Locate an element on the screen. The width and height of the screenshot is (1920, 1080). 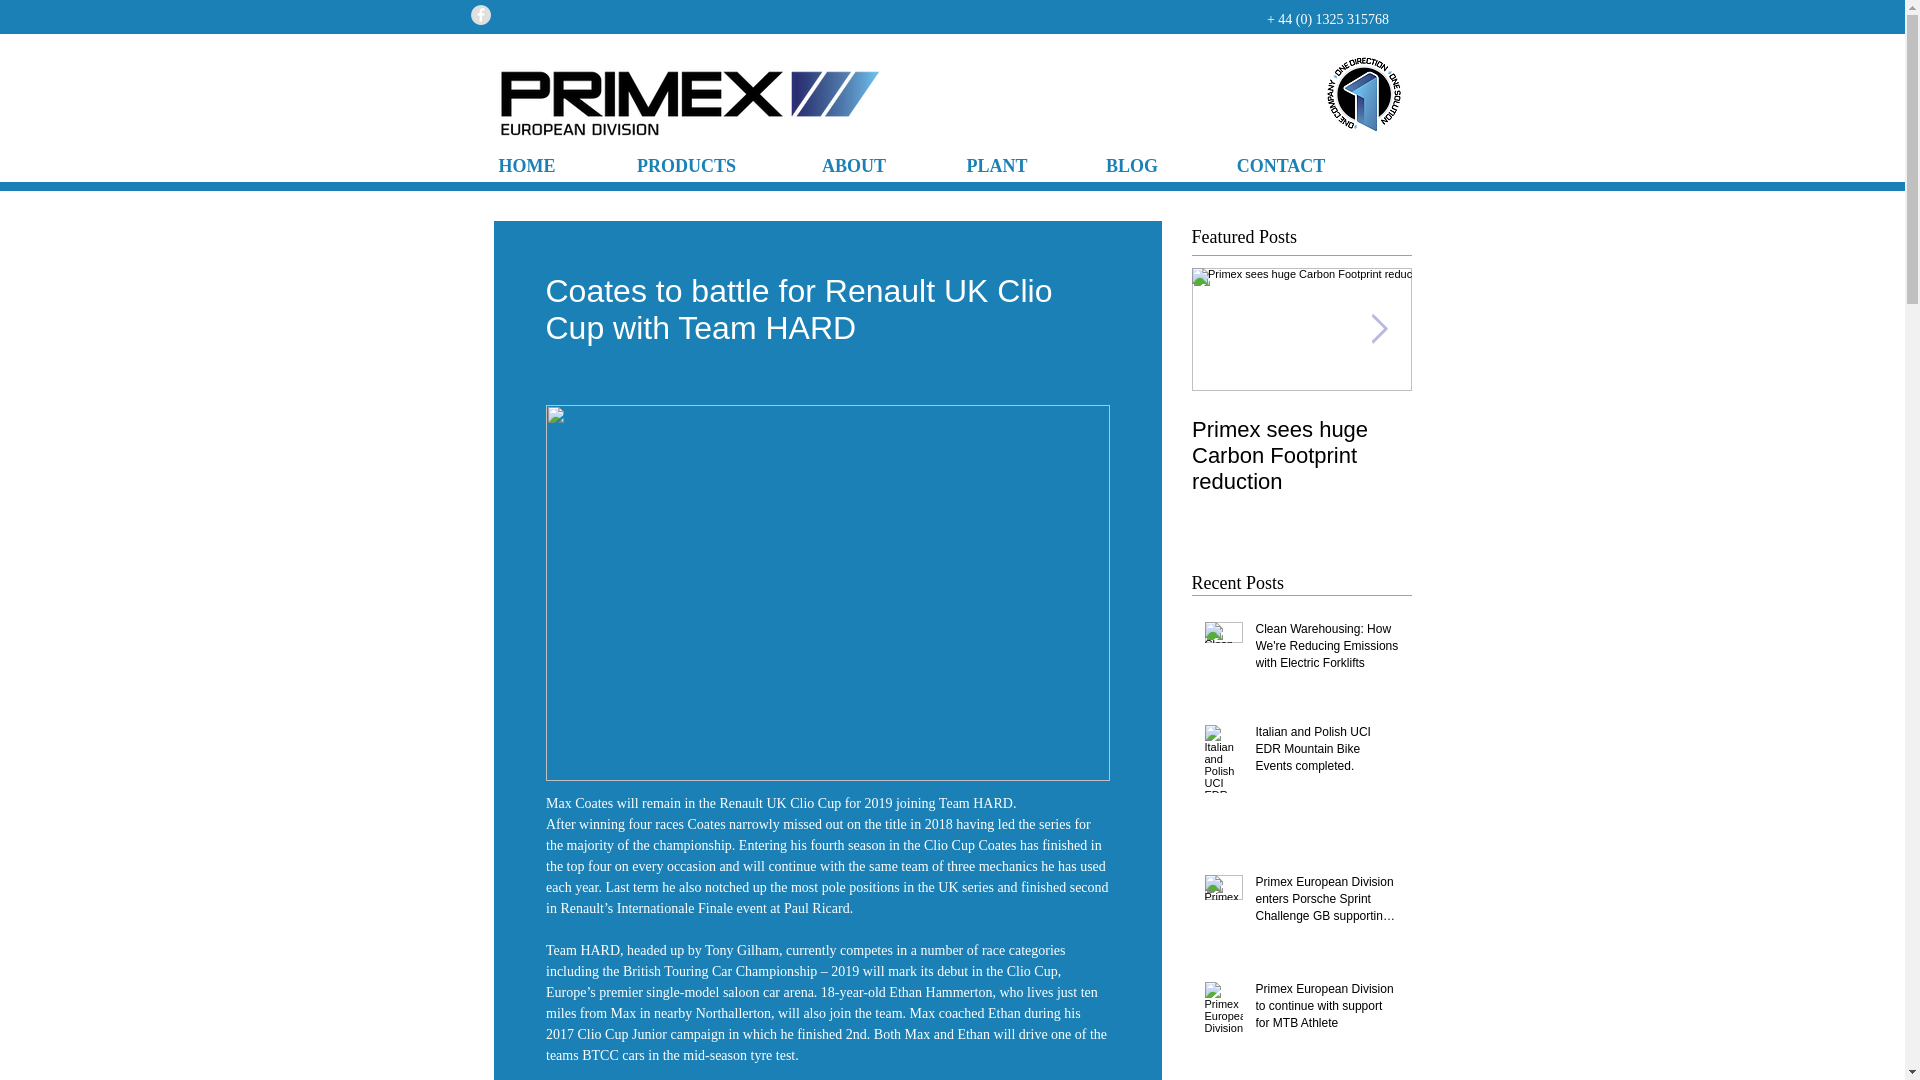
CONTACT is located at coordinates (1280, 166).